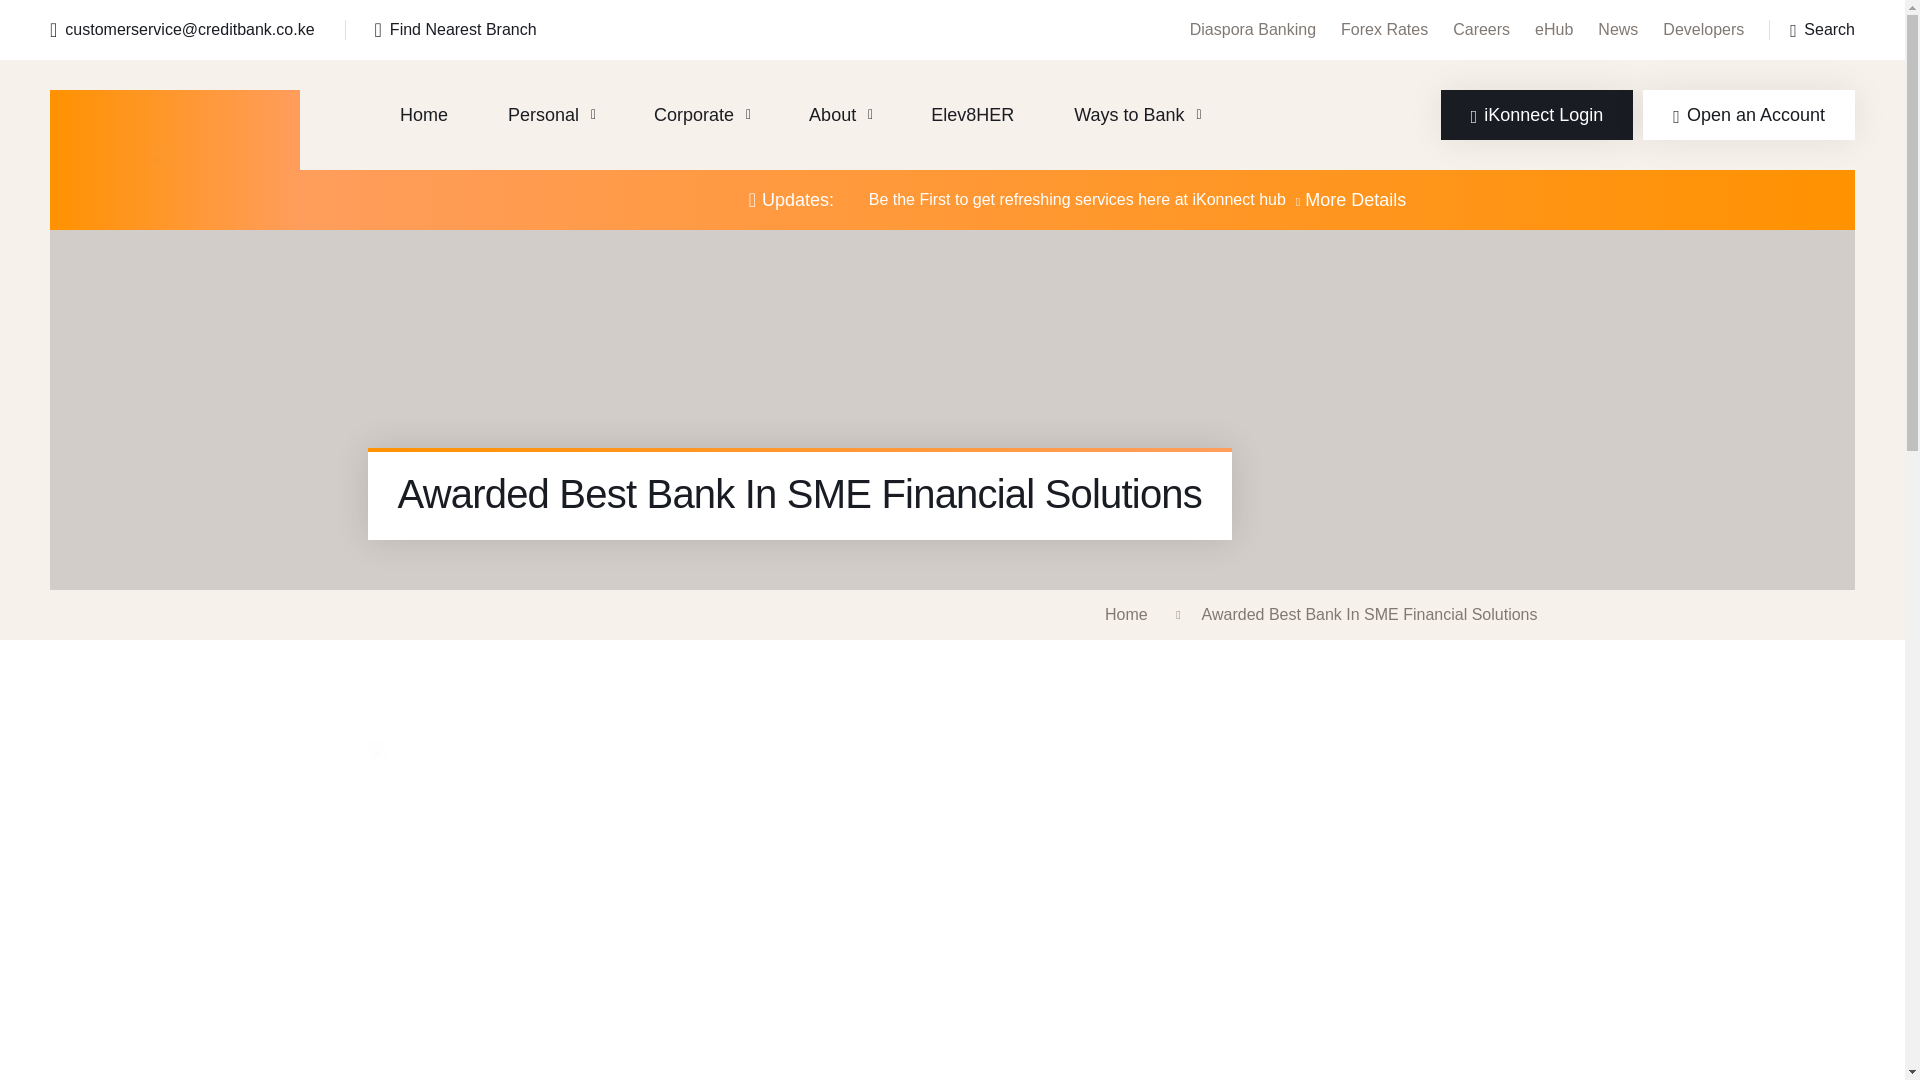 The width and height of the screenshot is (1920, 1080). Describe the element at coordinates (1553, 28) in the screenshot. I see `eHub` at that location.